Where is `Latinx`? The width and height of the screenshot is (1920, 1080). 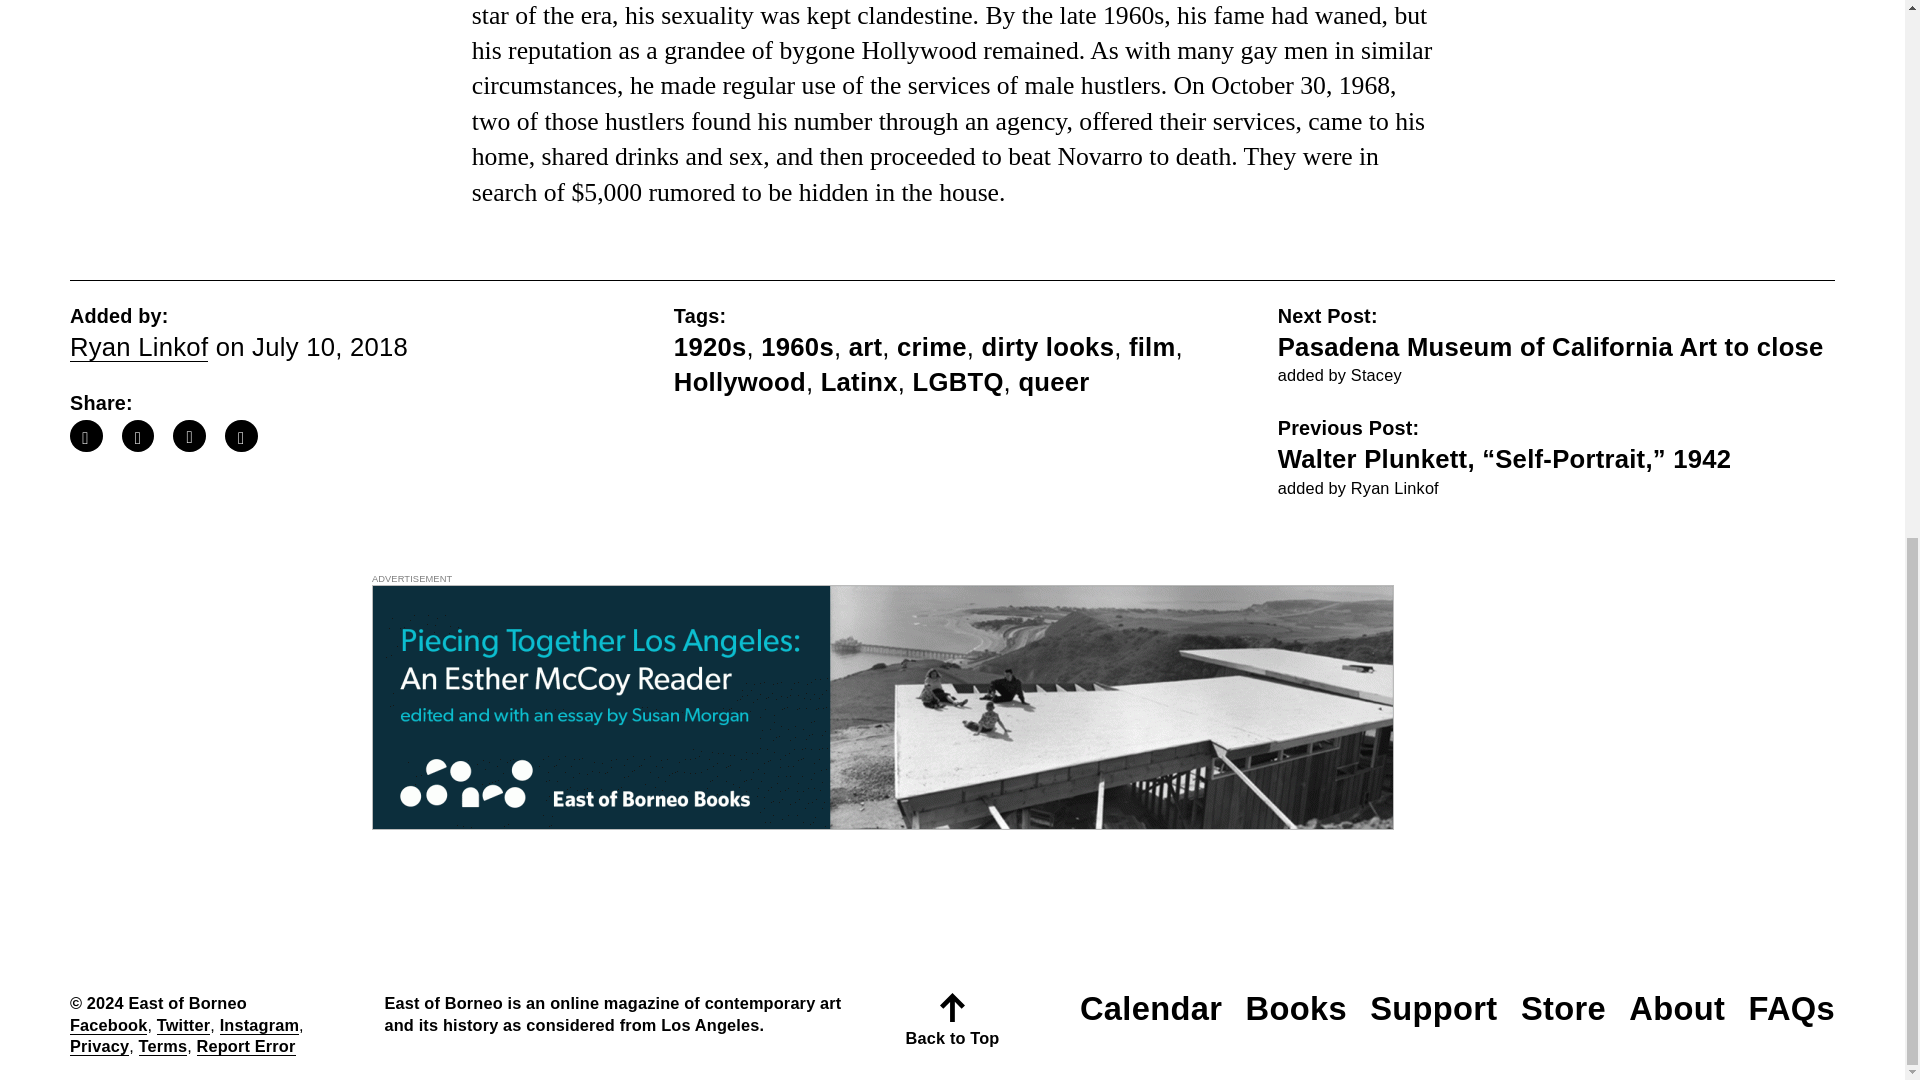 Latinx is located at coordinates (860, 382).